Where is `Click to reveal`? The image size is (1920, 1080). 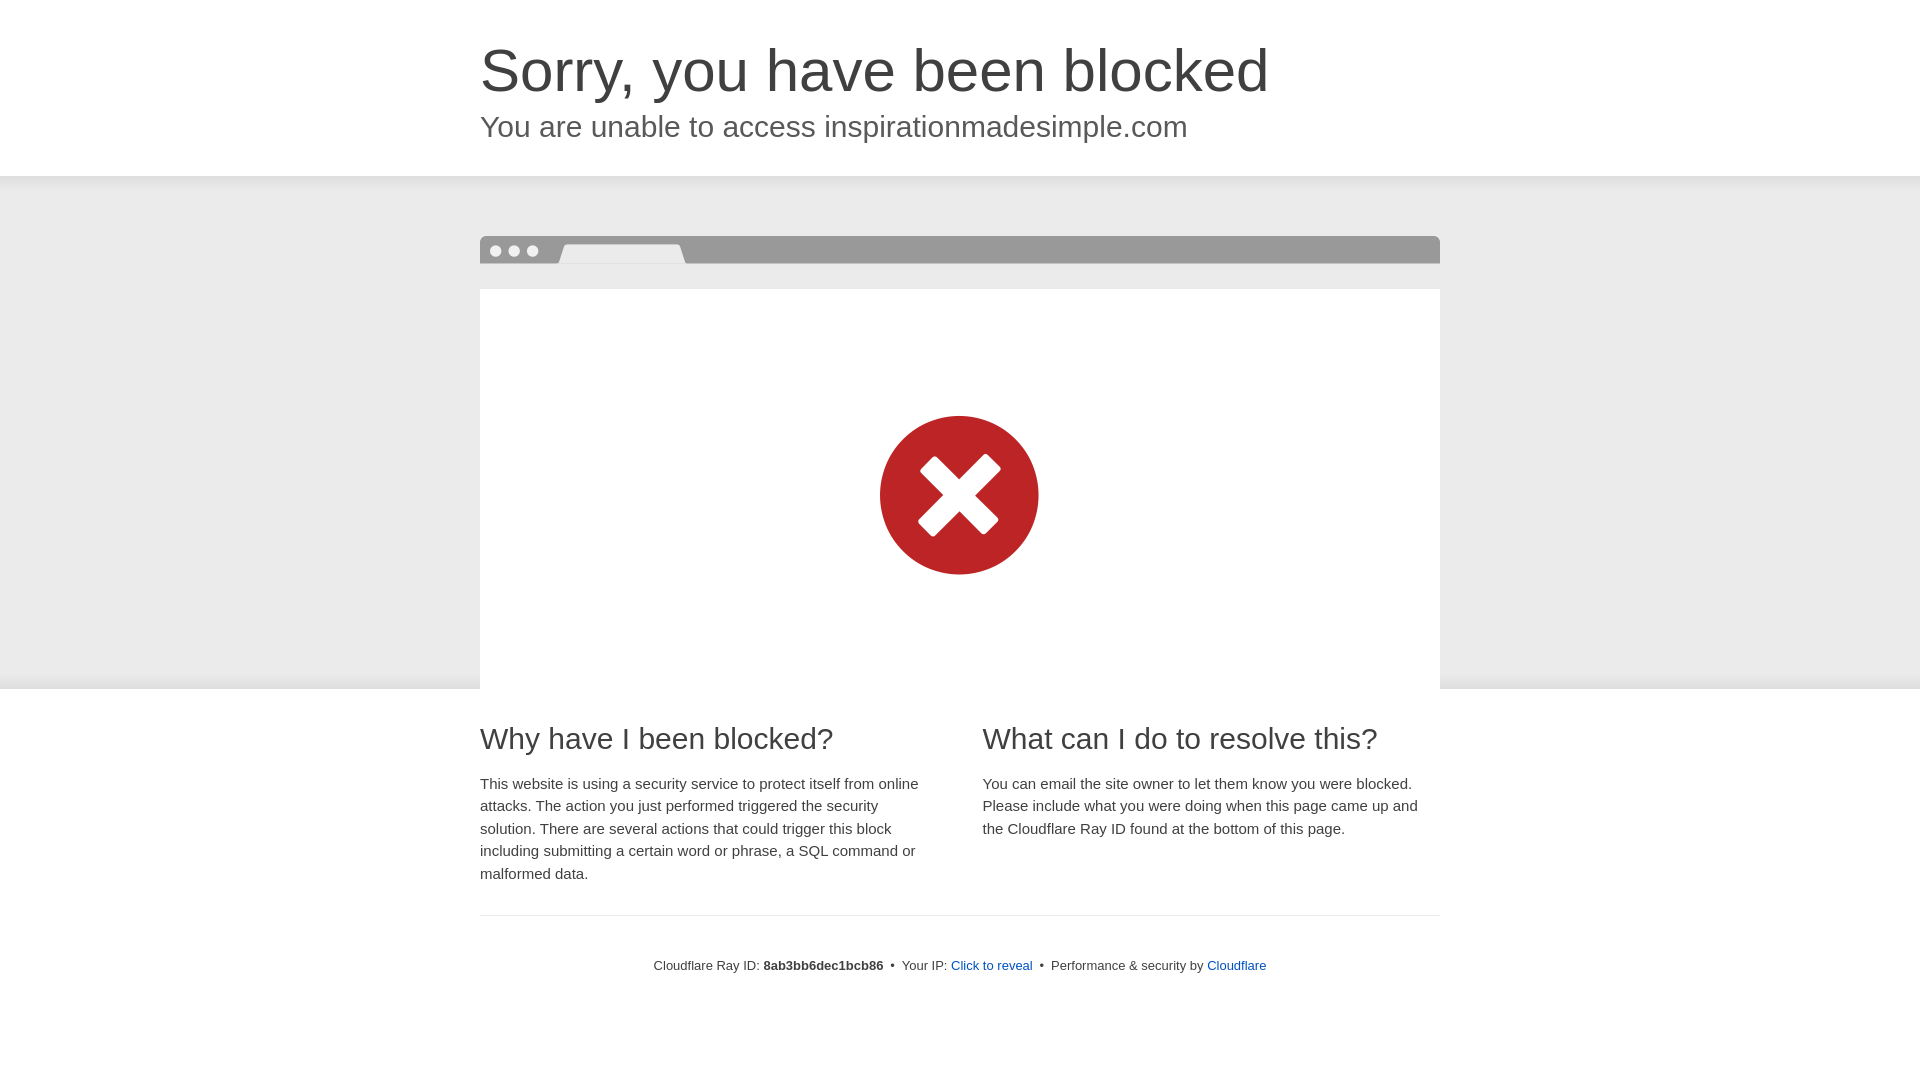
Click to reveal is located at coordinates (991, 966).